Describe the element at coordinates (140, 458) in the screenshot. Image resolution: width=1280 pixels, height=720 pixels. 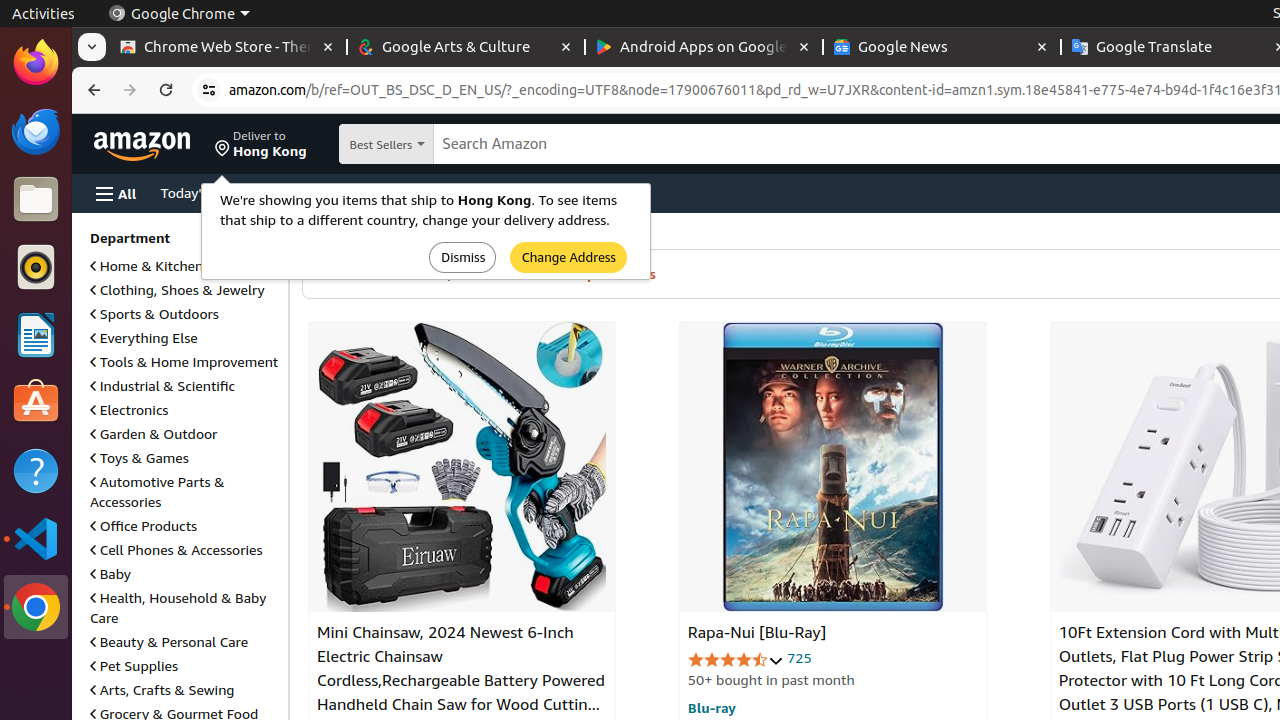
I see `Toys & Games` at that location.